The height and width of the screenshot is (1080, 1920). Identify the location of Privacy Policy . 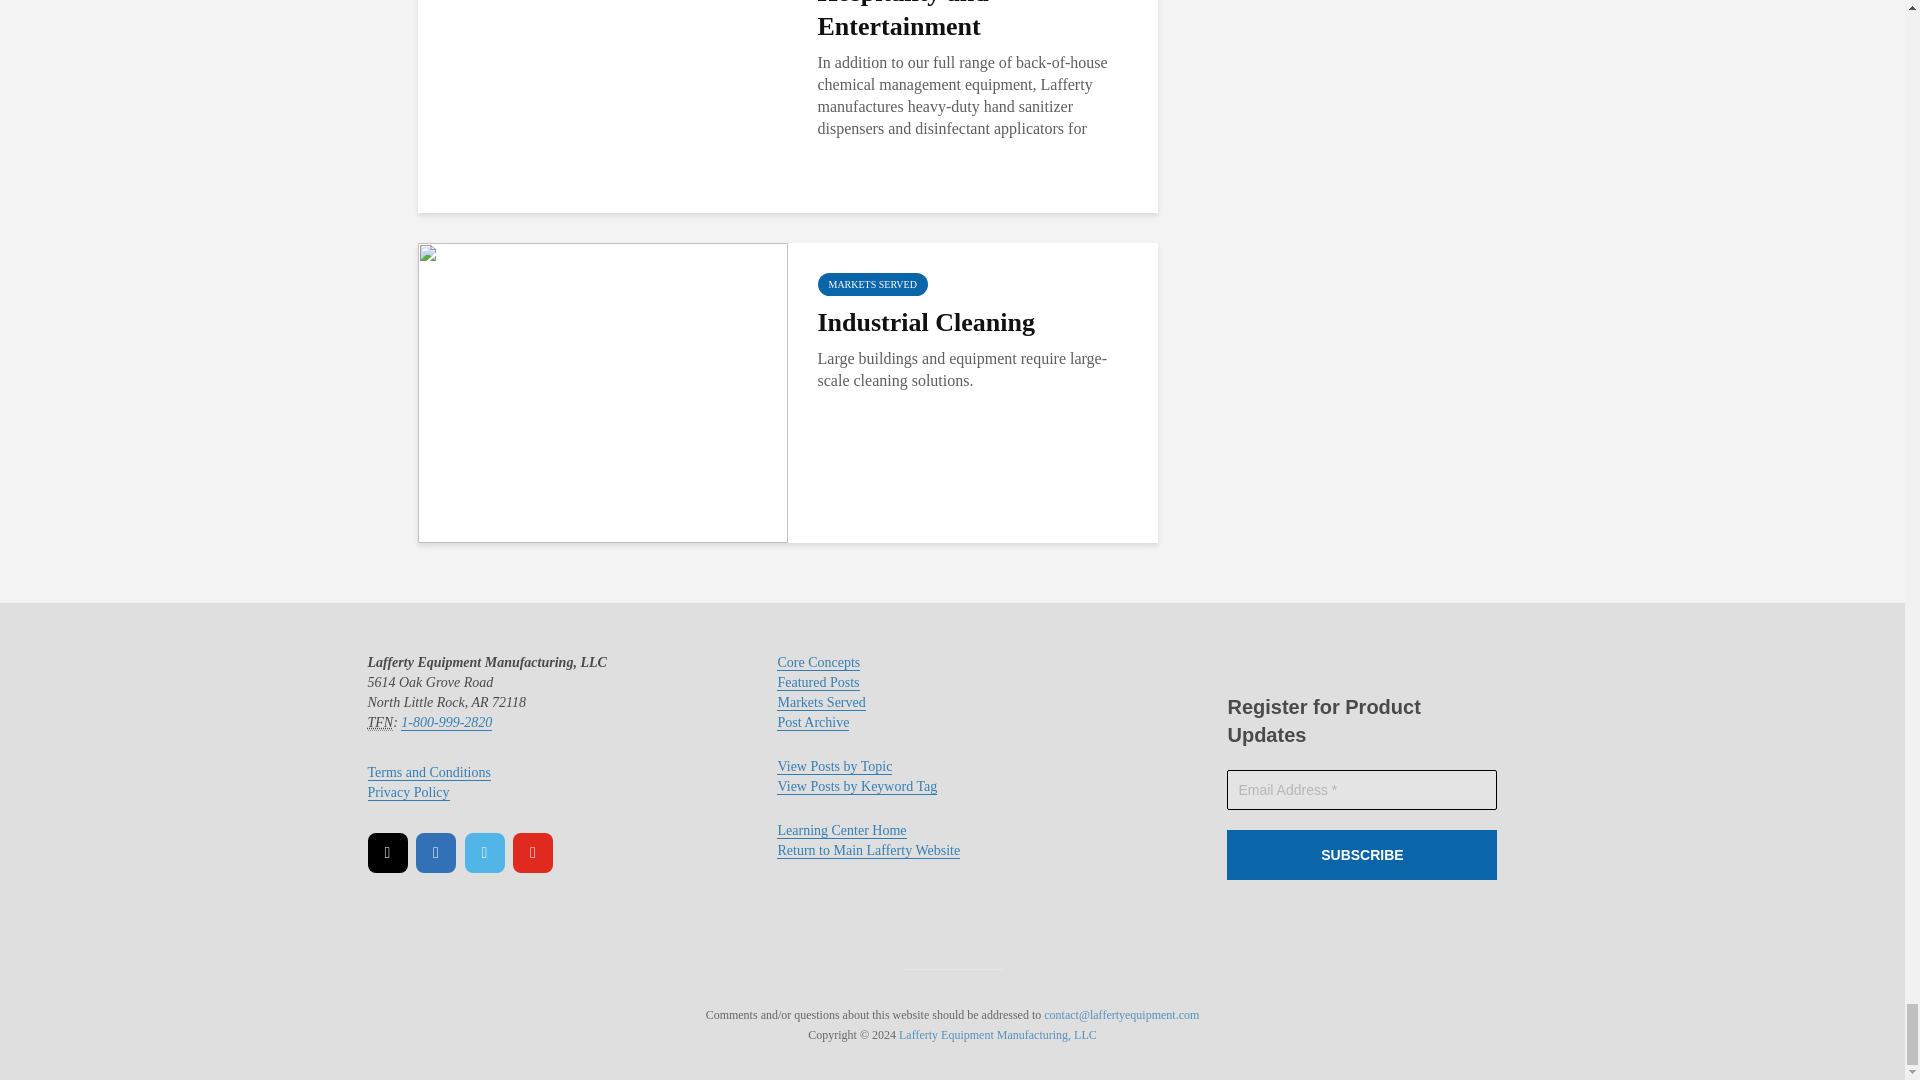
(408, 793).